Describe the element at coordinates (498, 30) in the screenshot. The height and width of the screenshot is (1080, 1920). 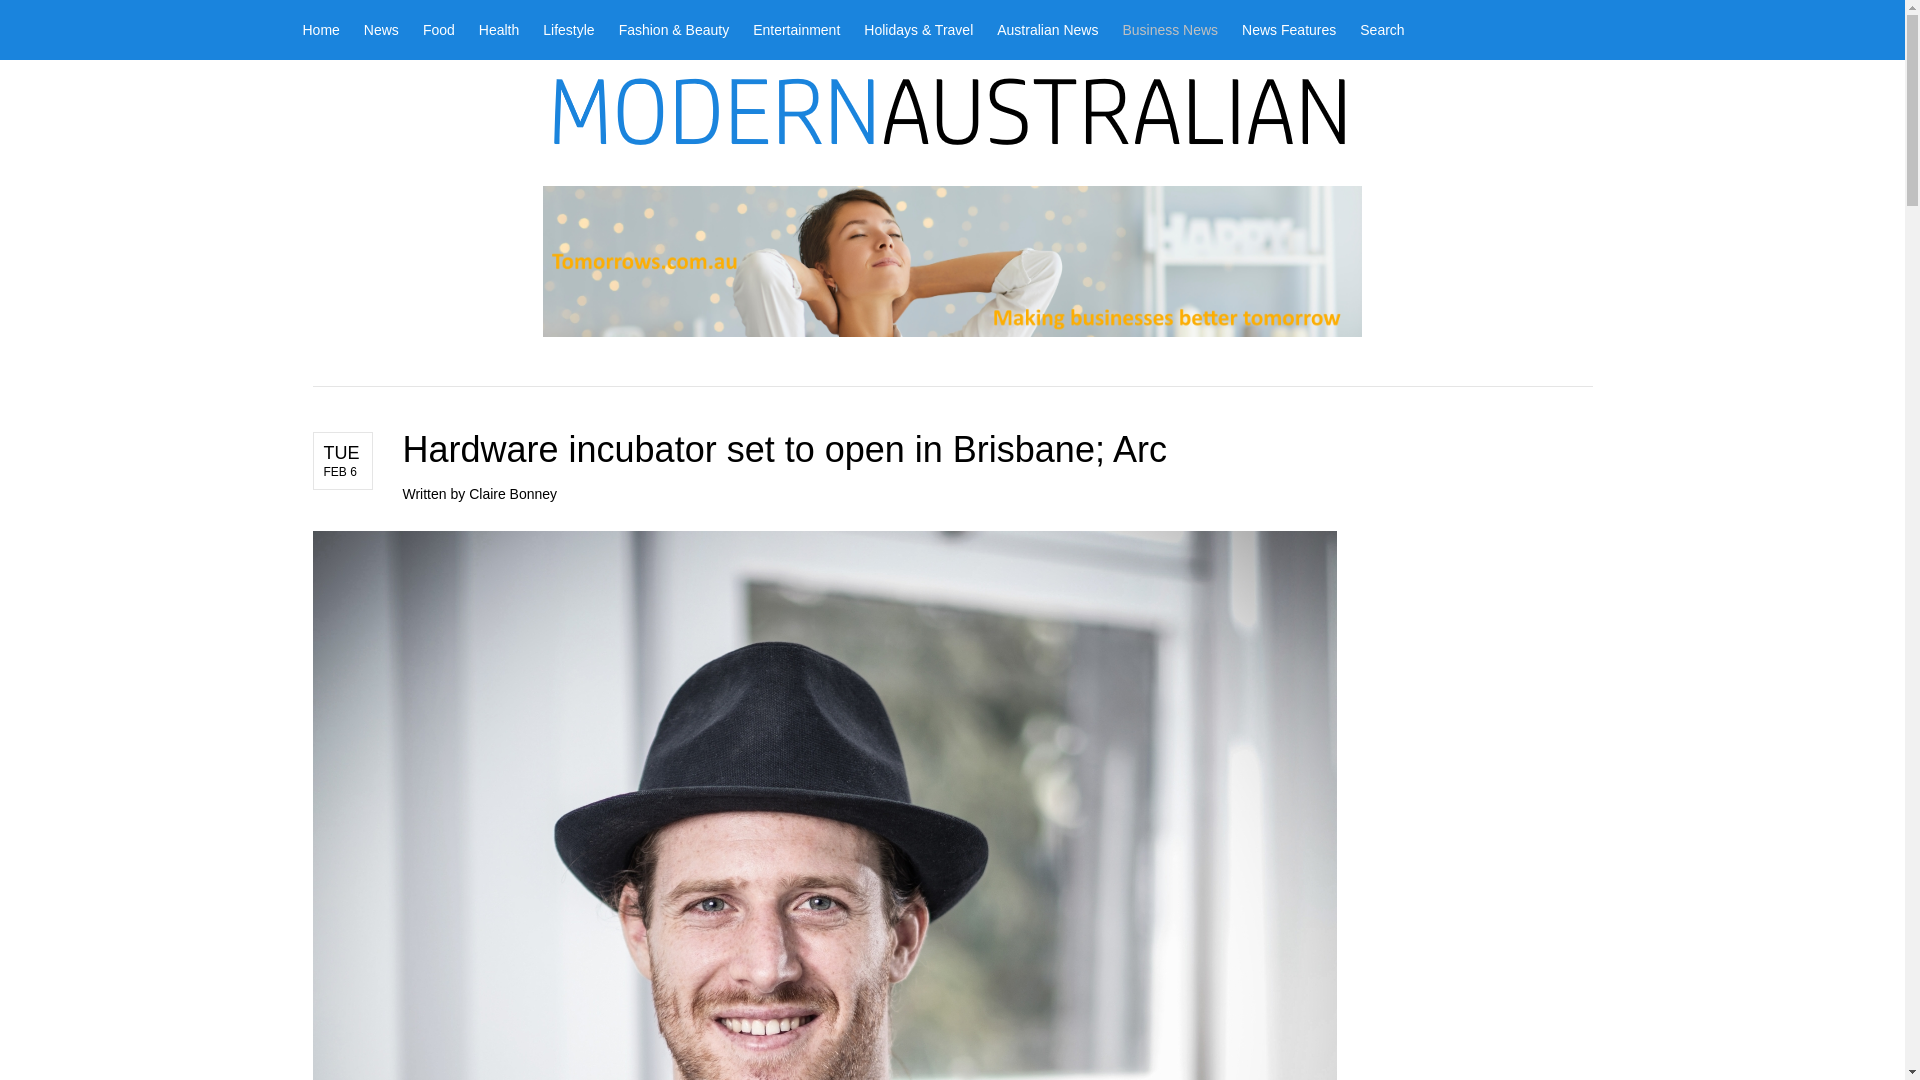
I see `Health` at that location.